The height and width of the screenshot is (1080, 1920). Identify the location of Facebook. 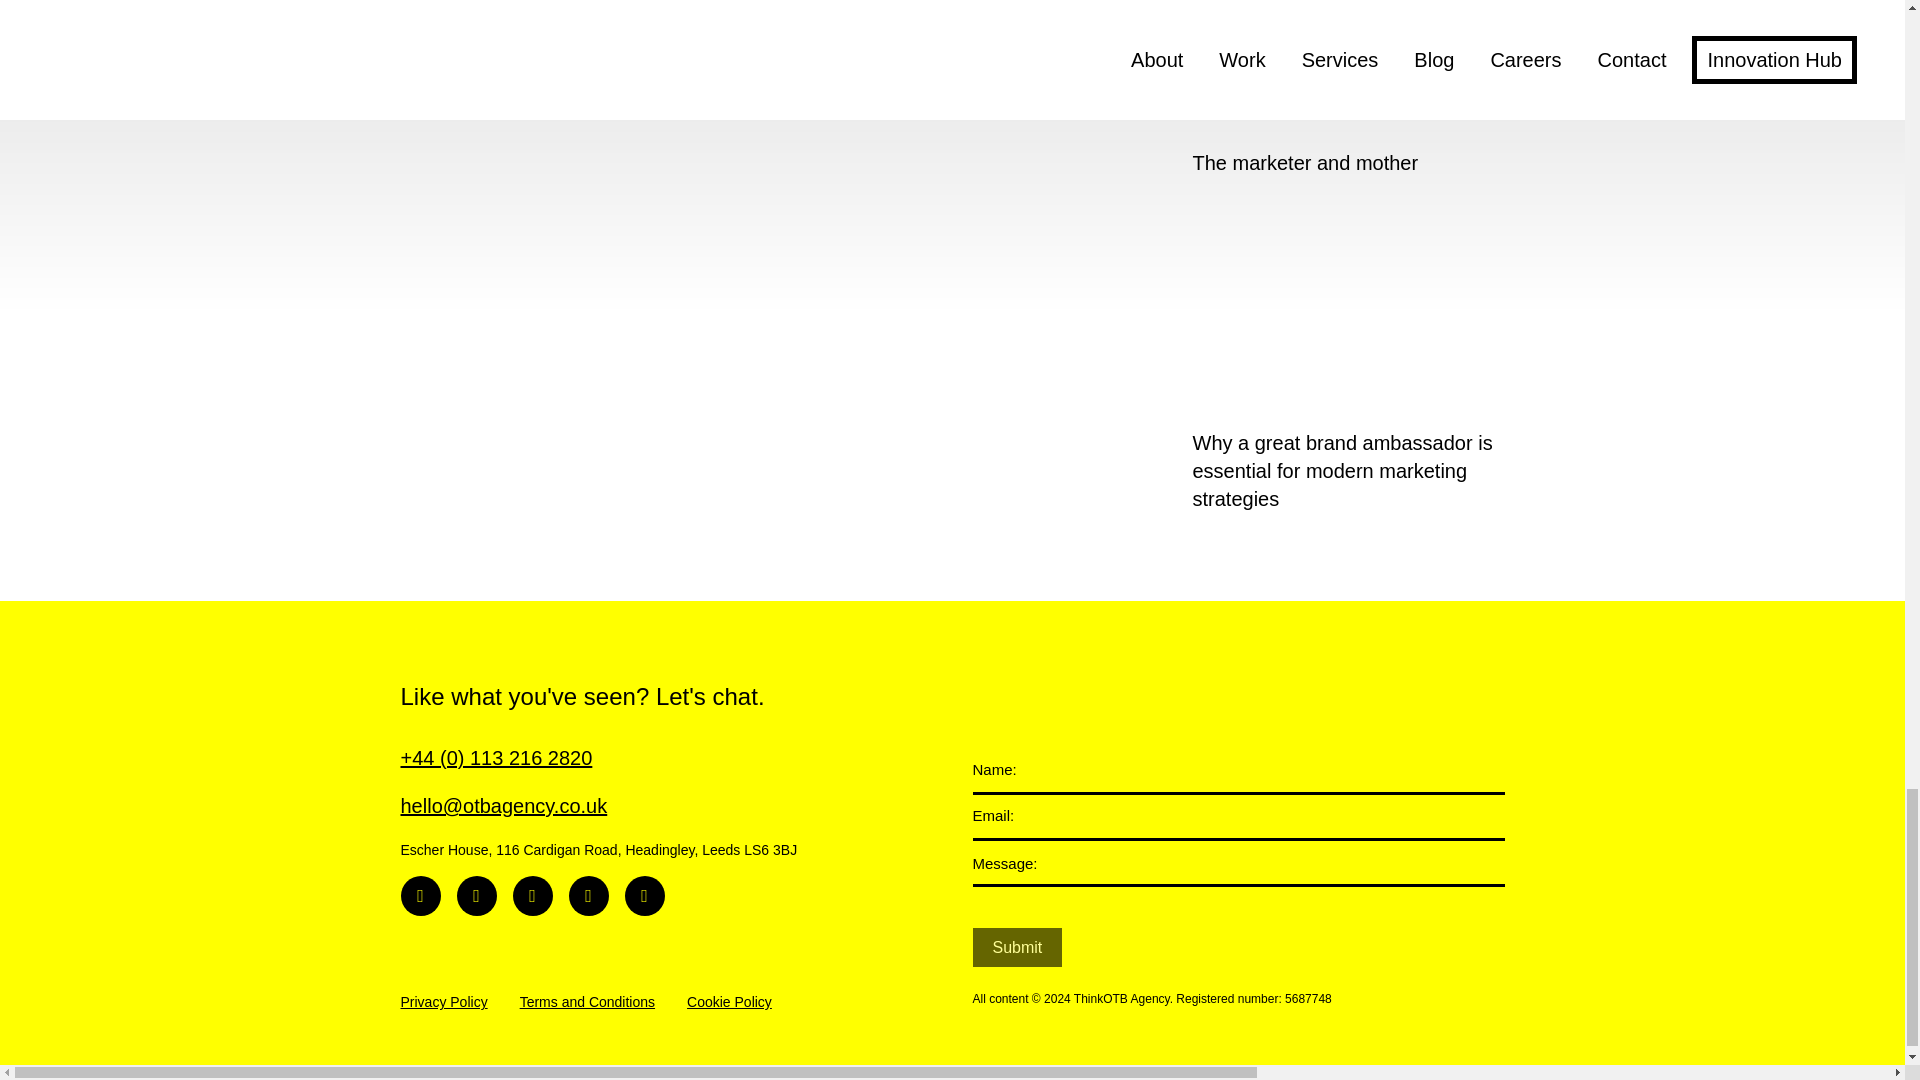
(588, 895).